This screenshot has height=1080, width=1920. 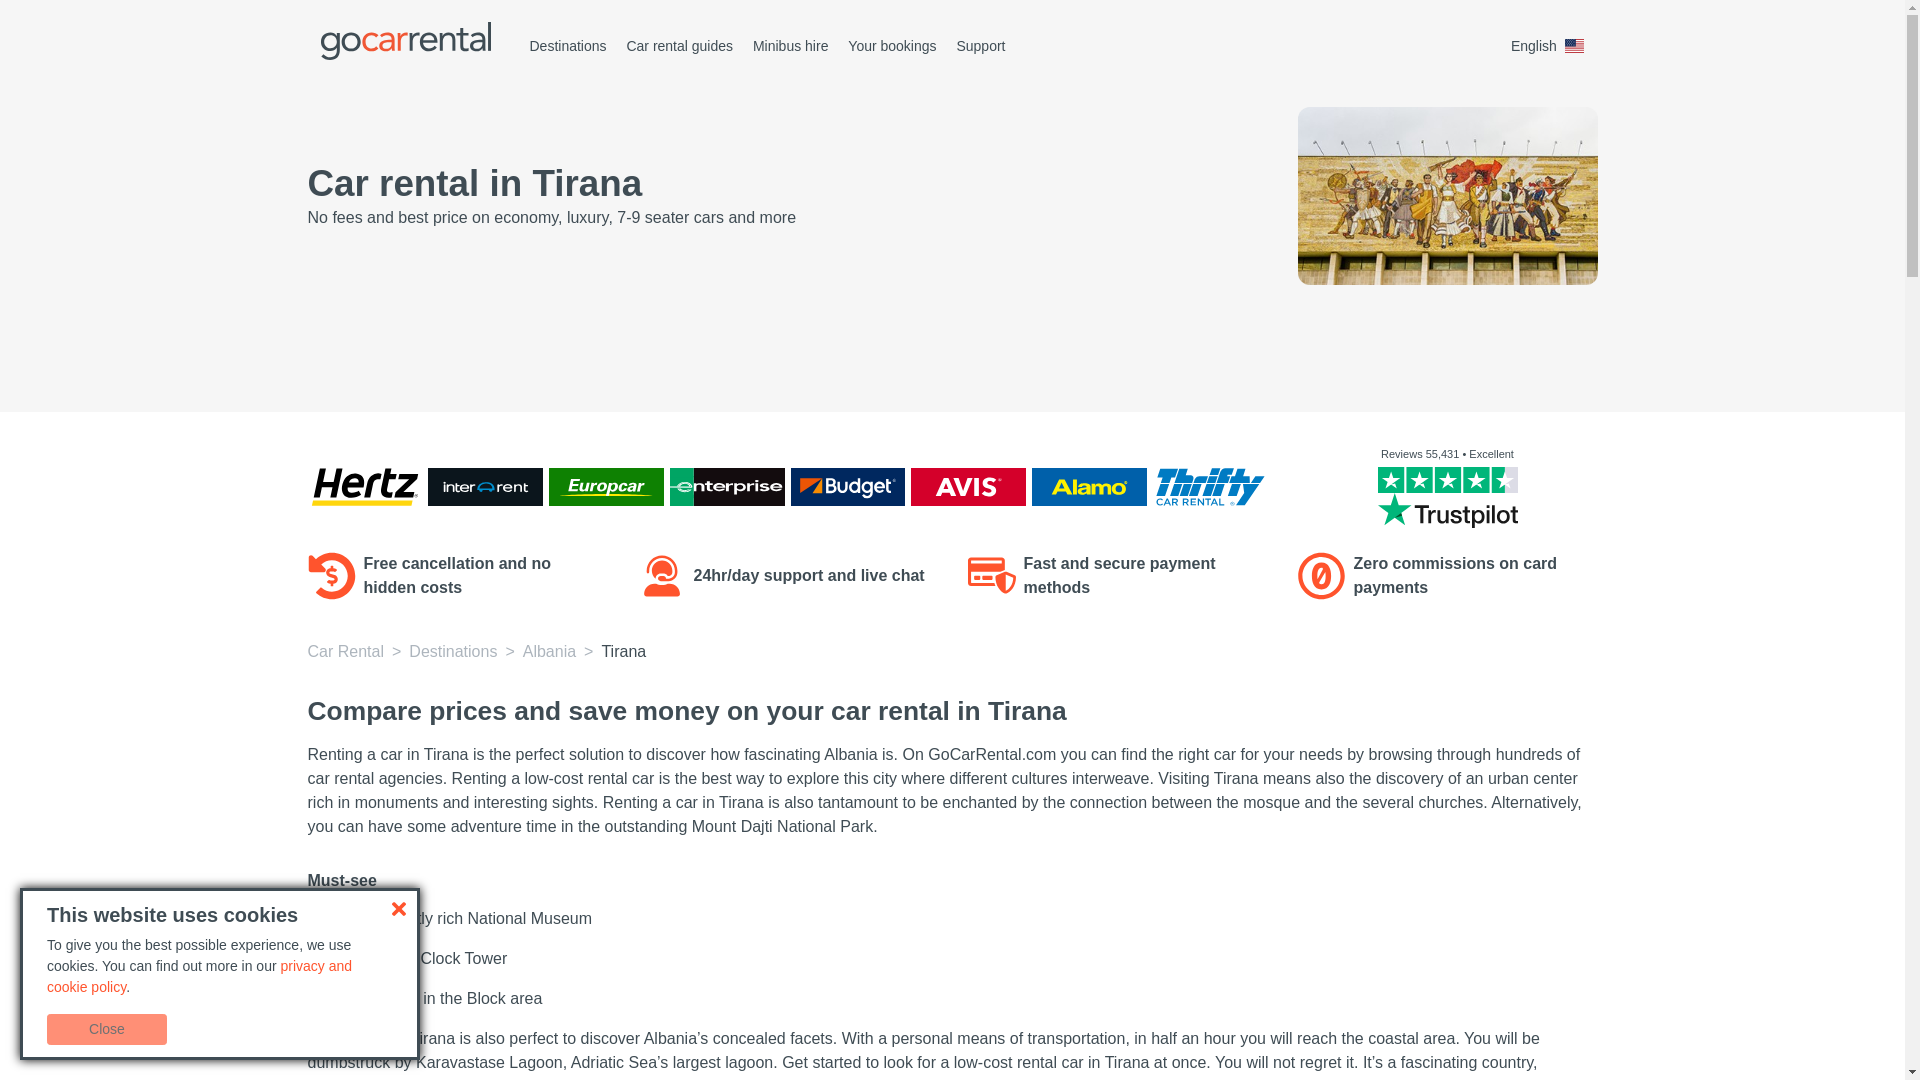 I want to click on English, so click(x=1551, y=46).